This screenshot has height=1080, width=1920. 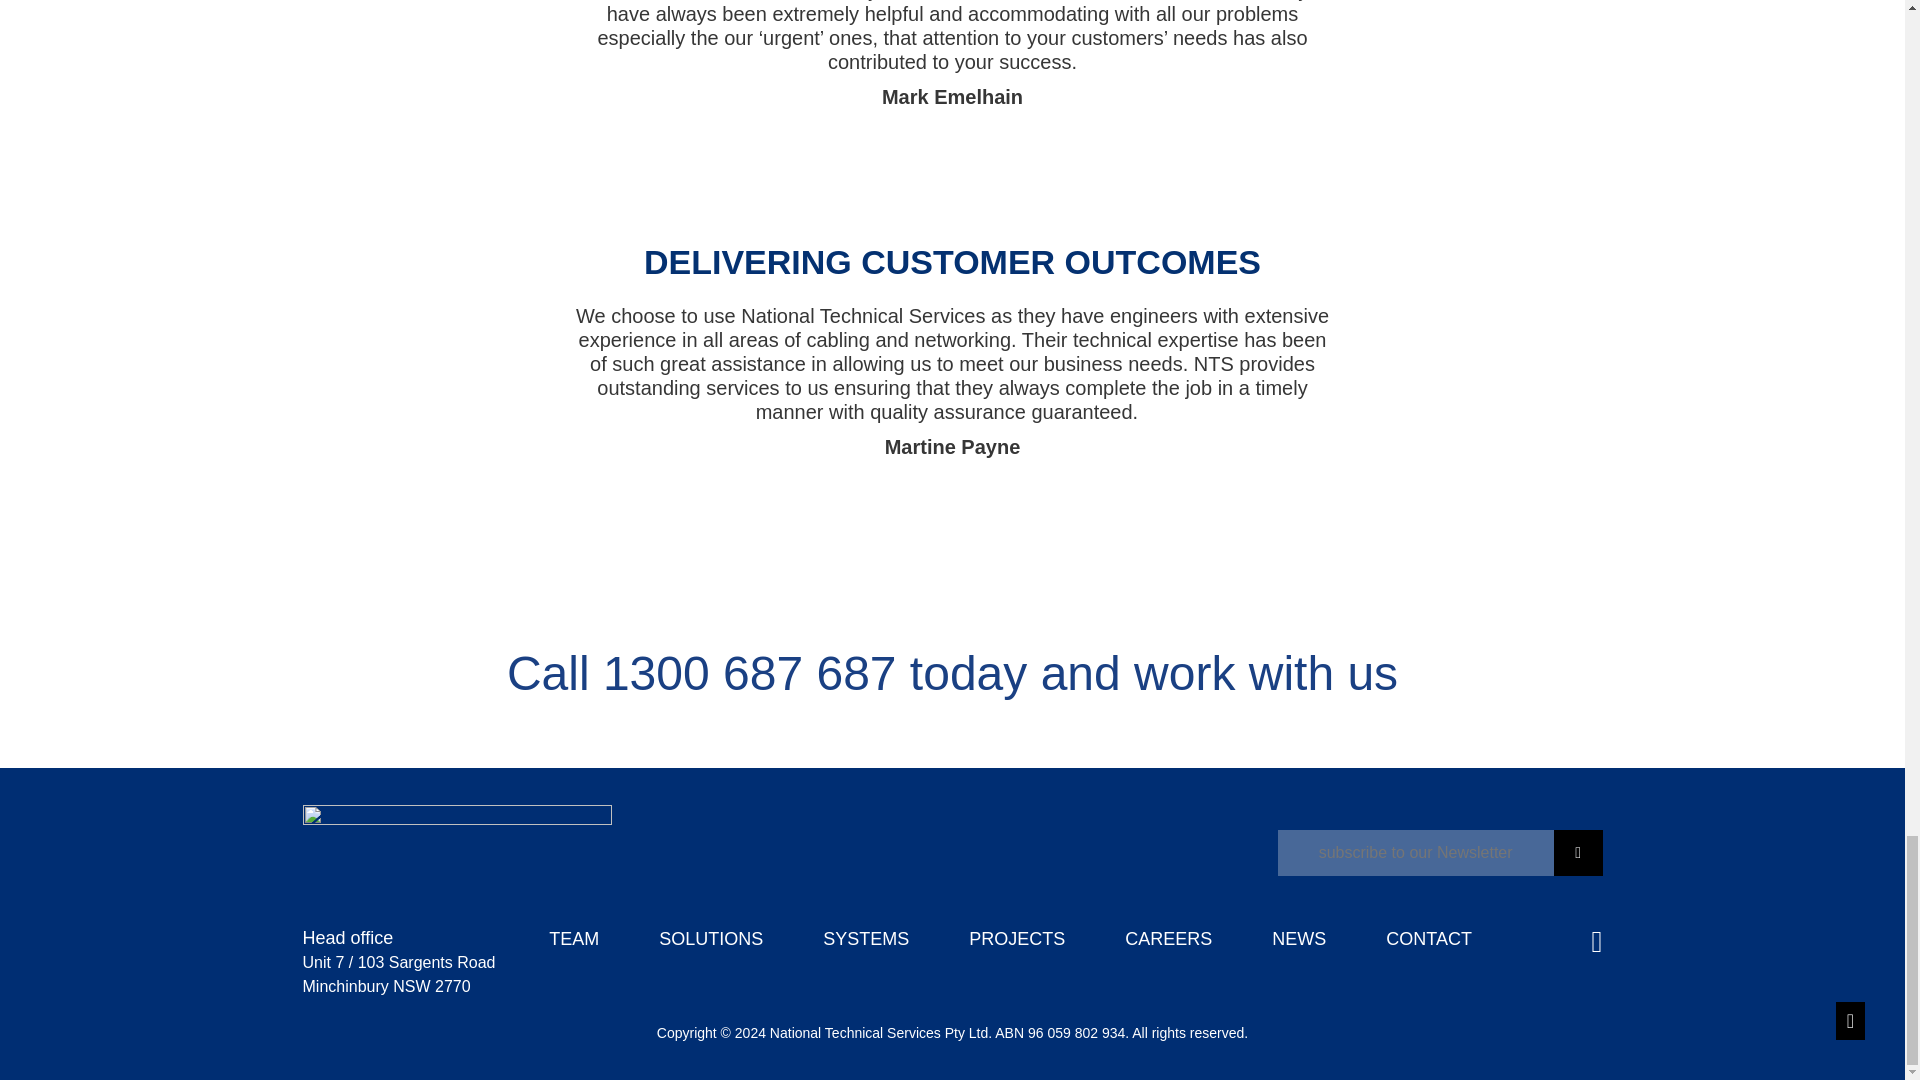 What do you see at coordinates (574, 938) in the screenshot?
I see `TEAM` at bounding box center [574, 938].